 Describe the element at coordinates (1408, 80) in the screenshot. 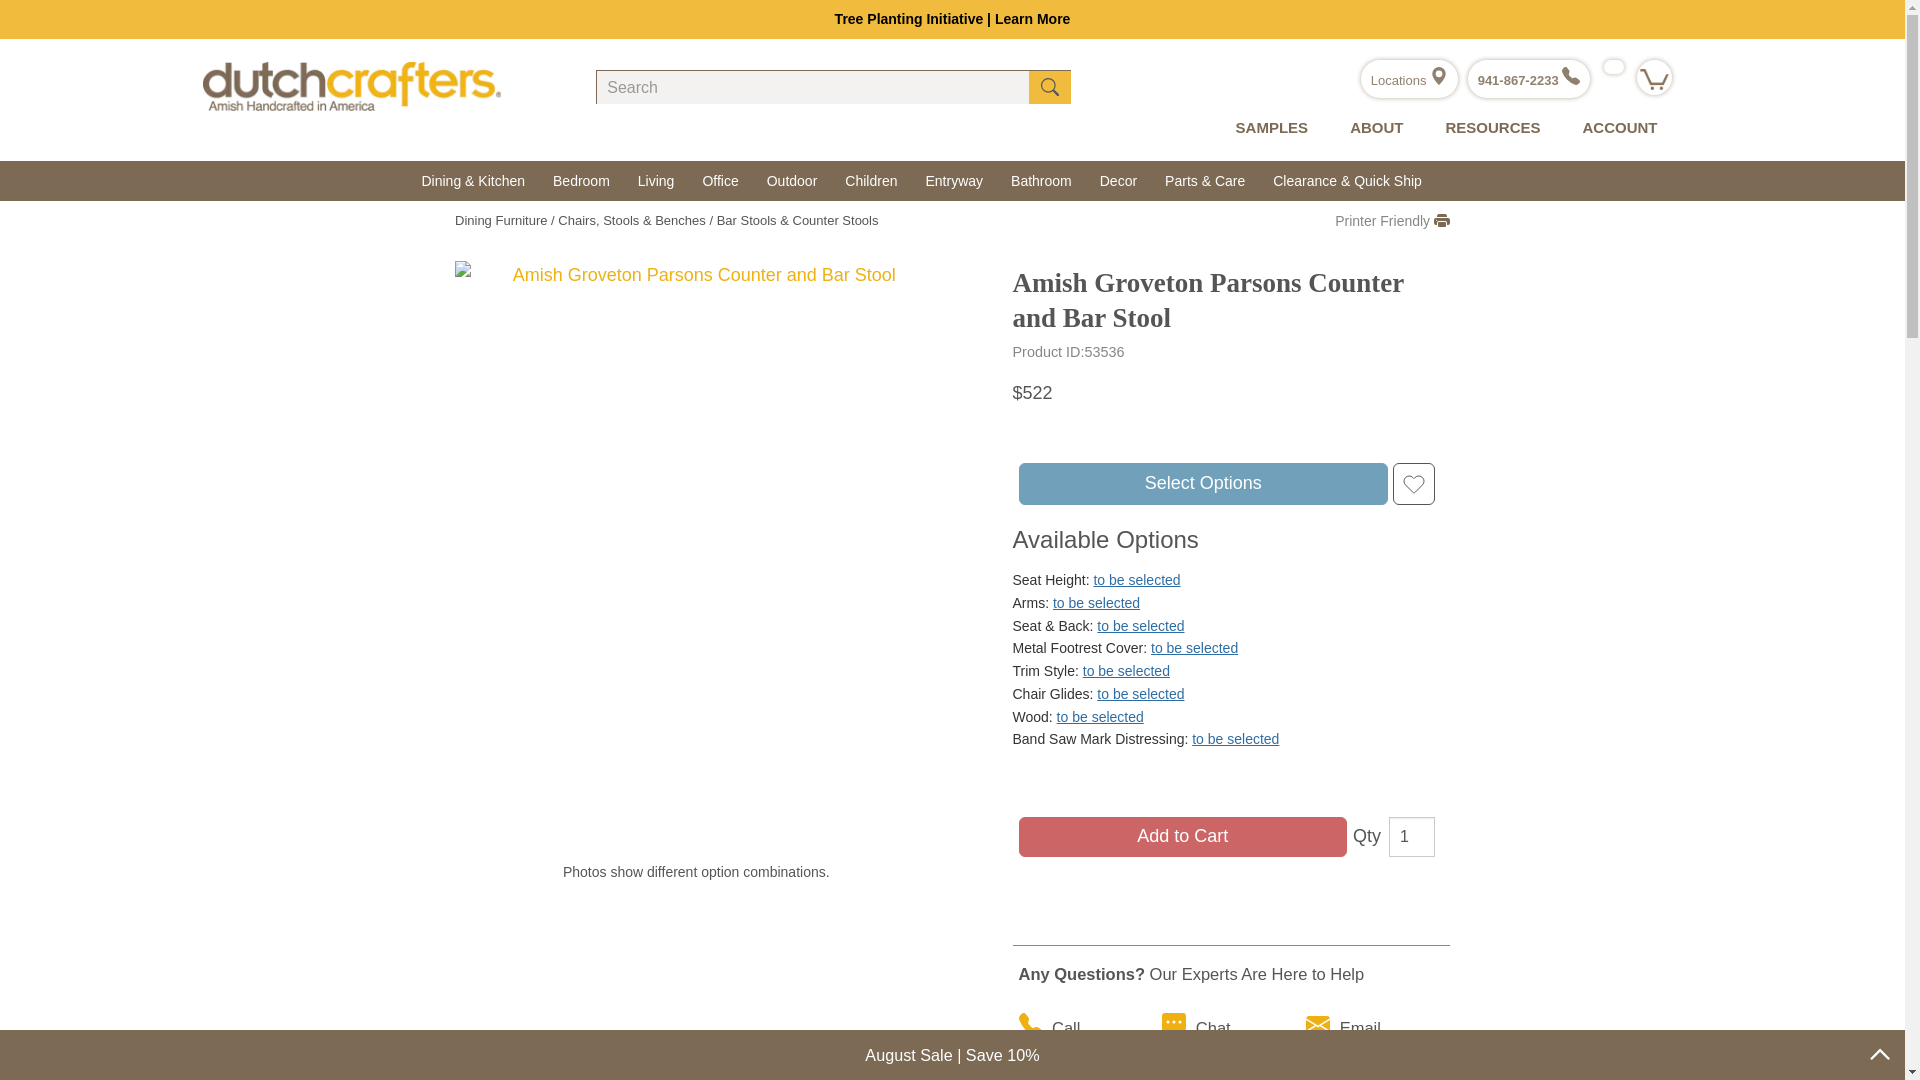

I see `Locations` at that location.